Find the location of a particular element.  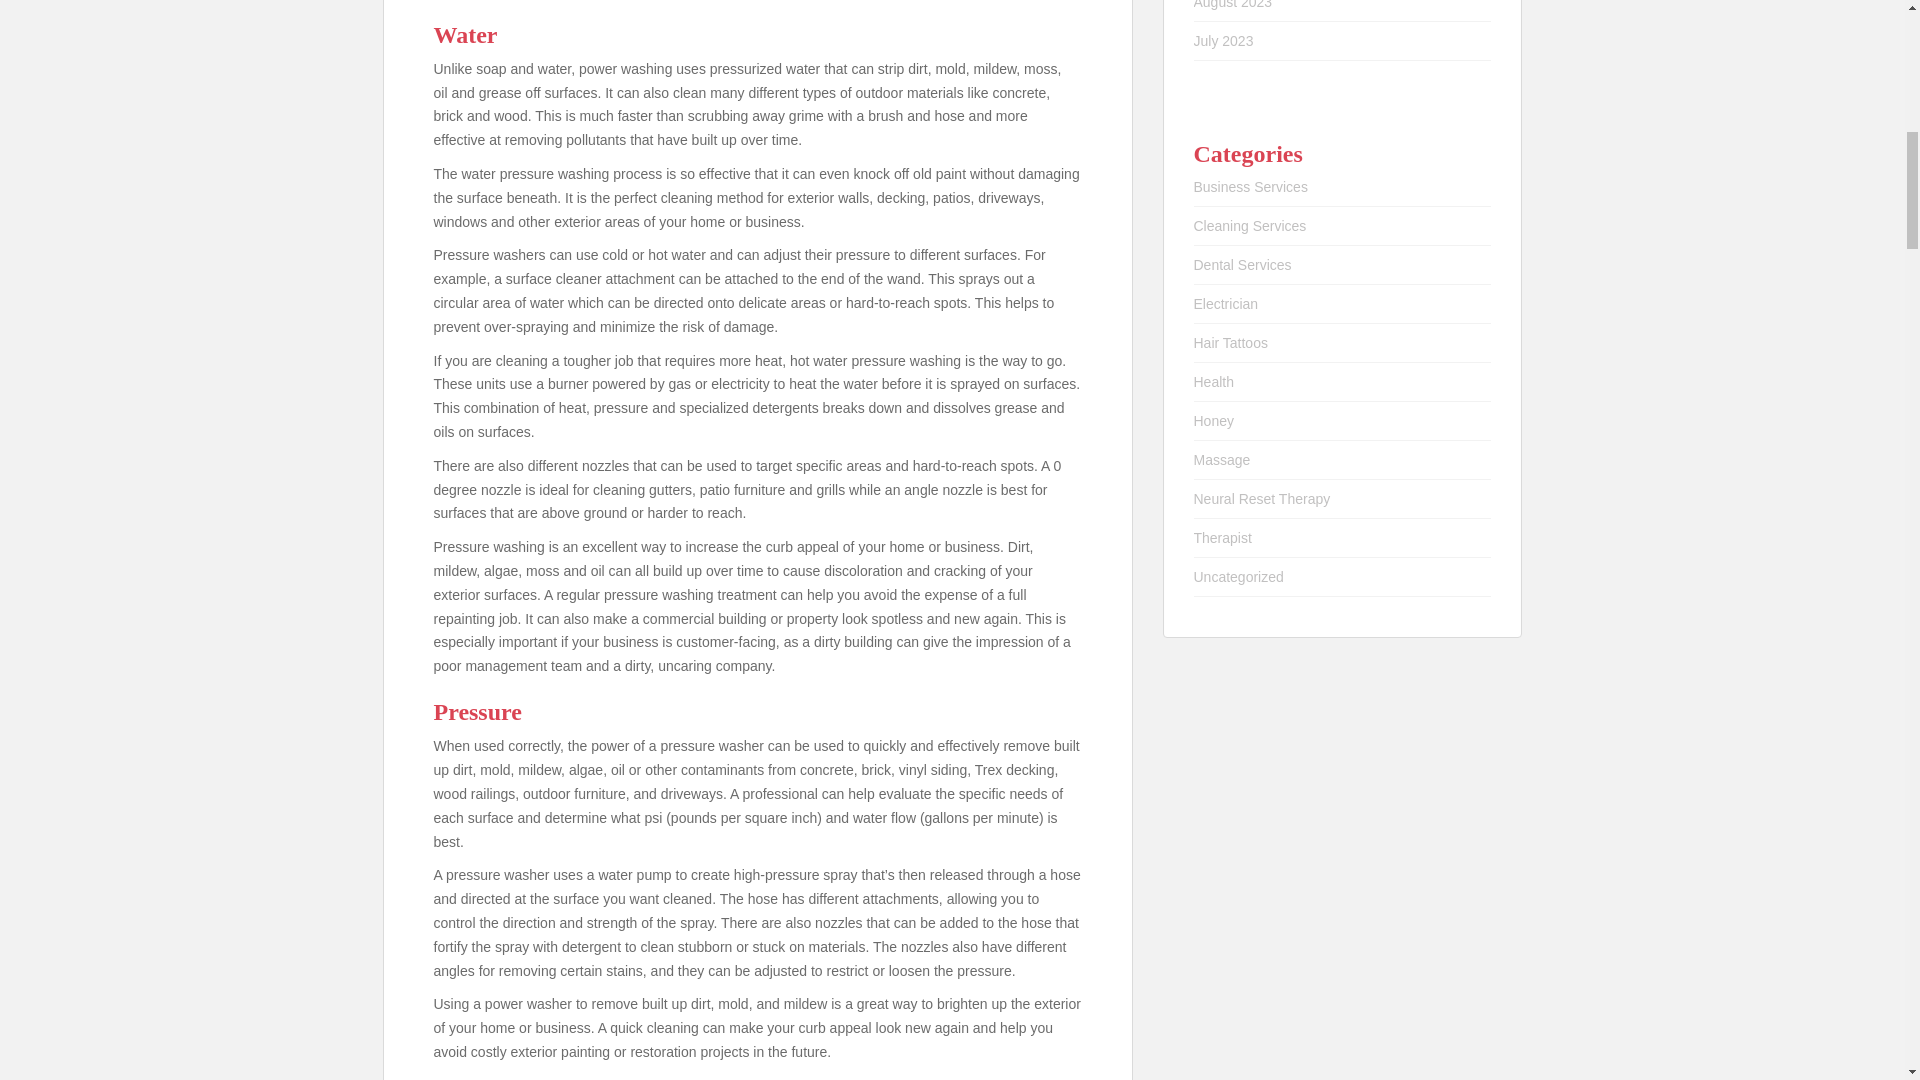

August 2023 is located at coordinates (1233, 4).